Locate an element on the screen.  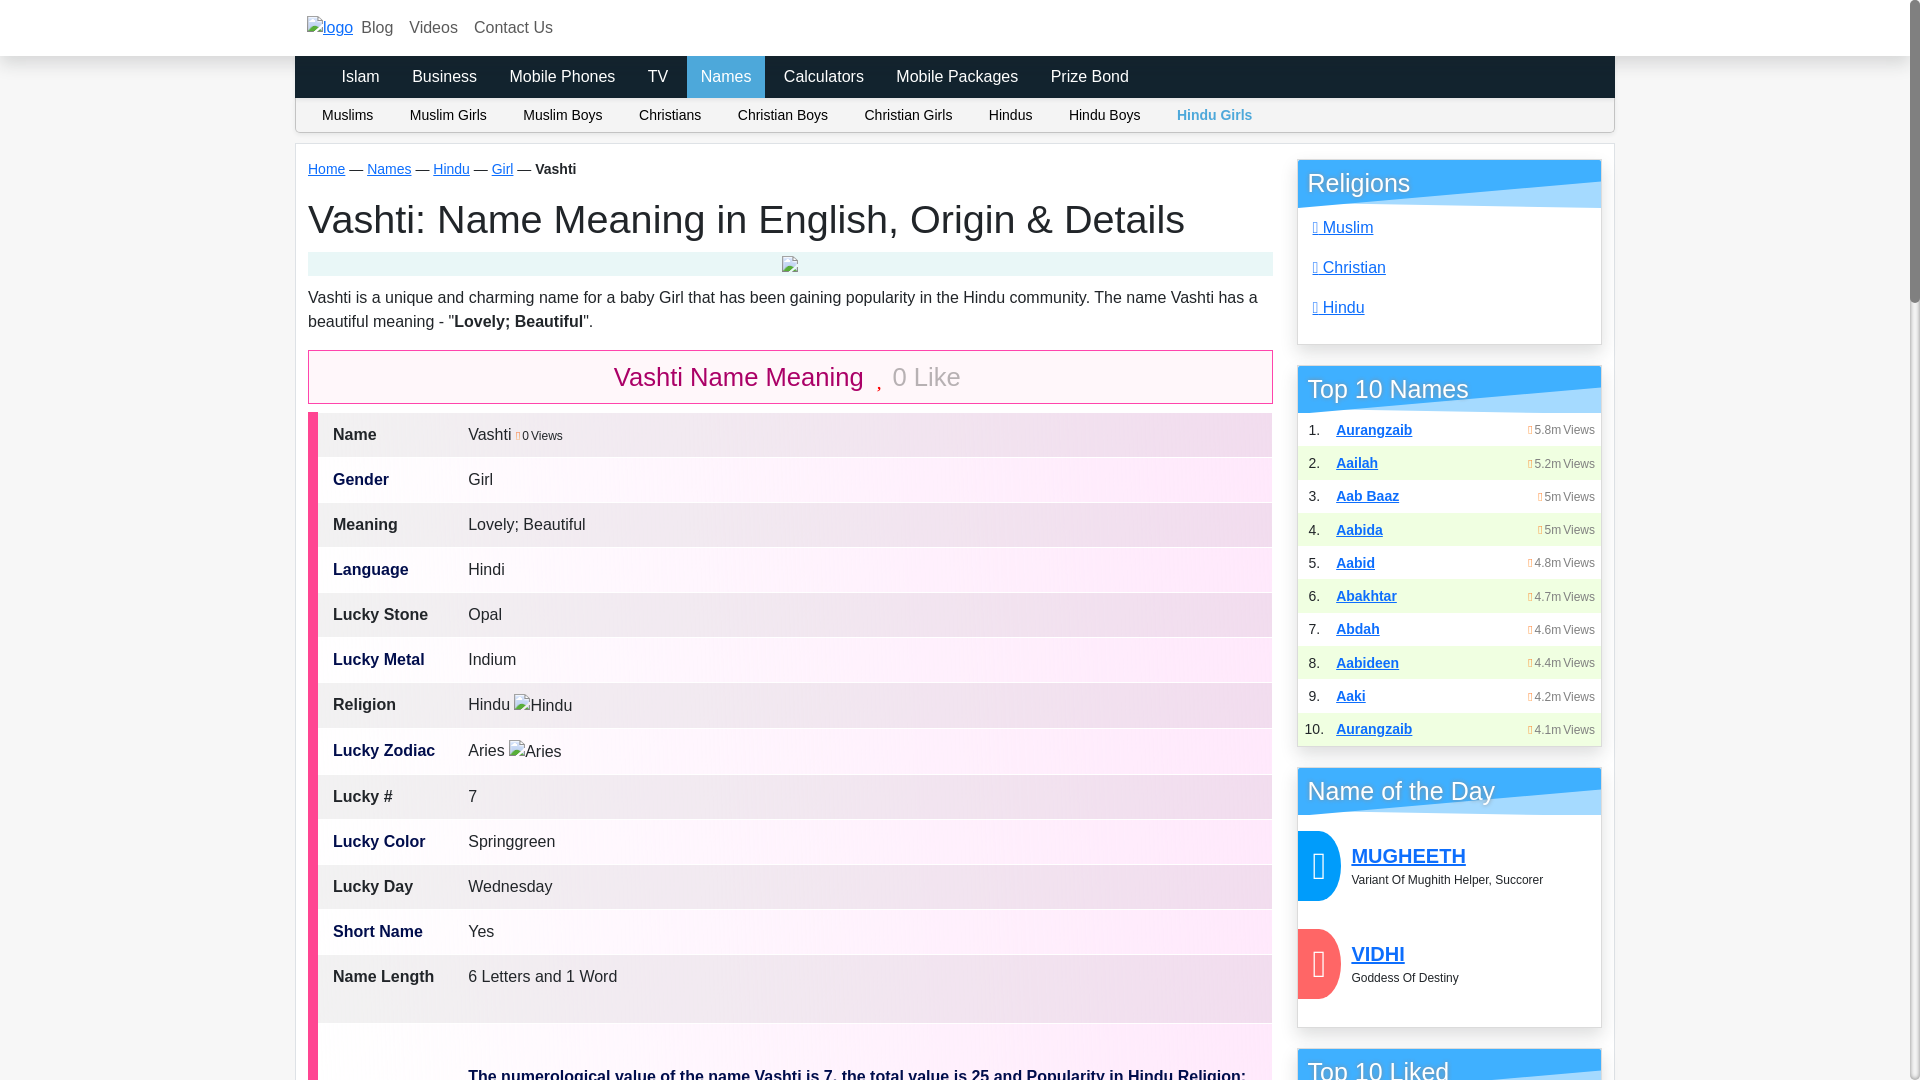
0 Like is located at coordinates (919, 376).